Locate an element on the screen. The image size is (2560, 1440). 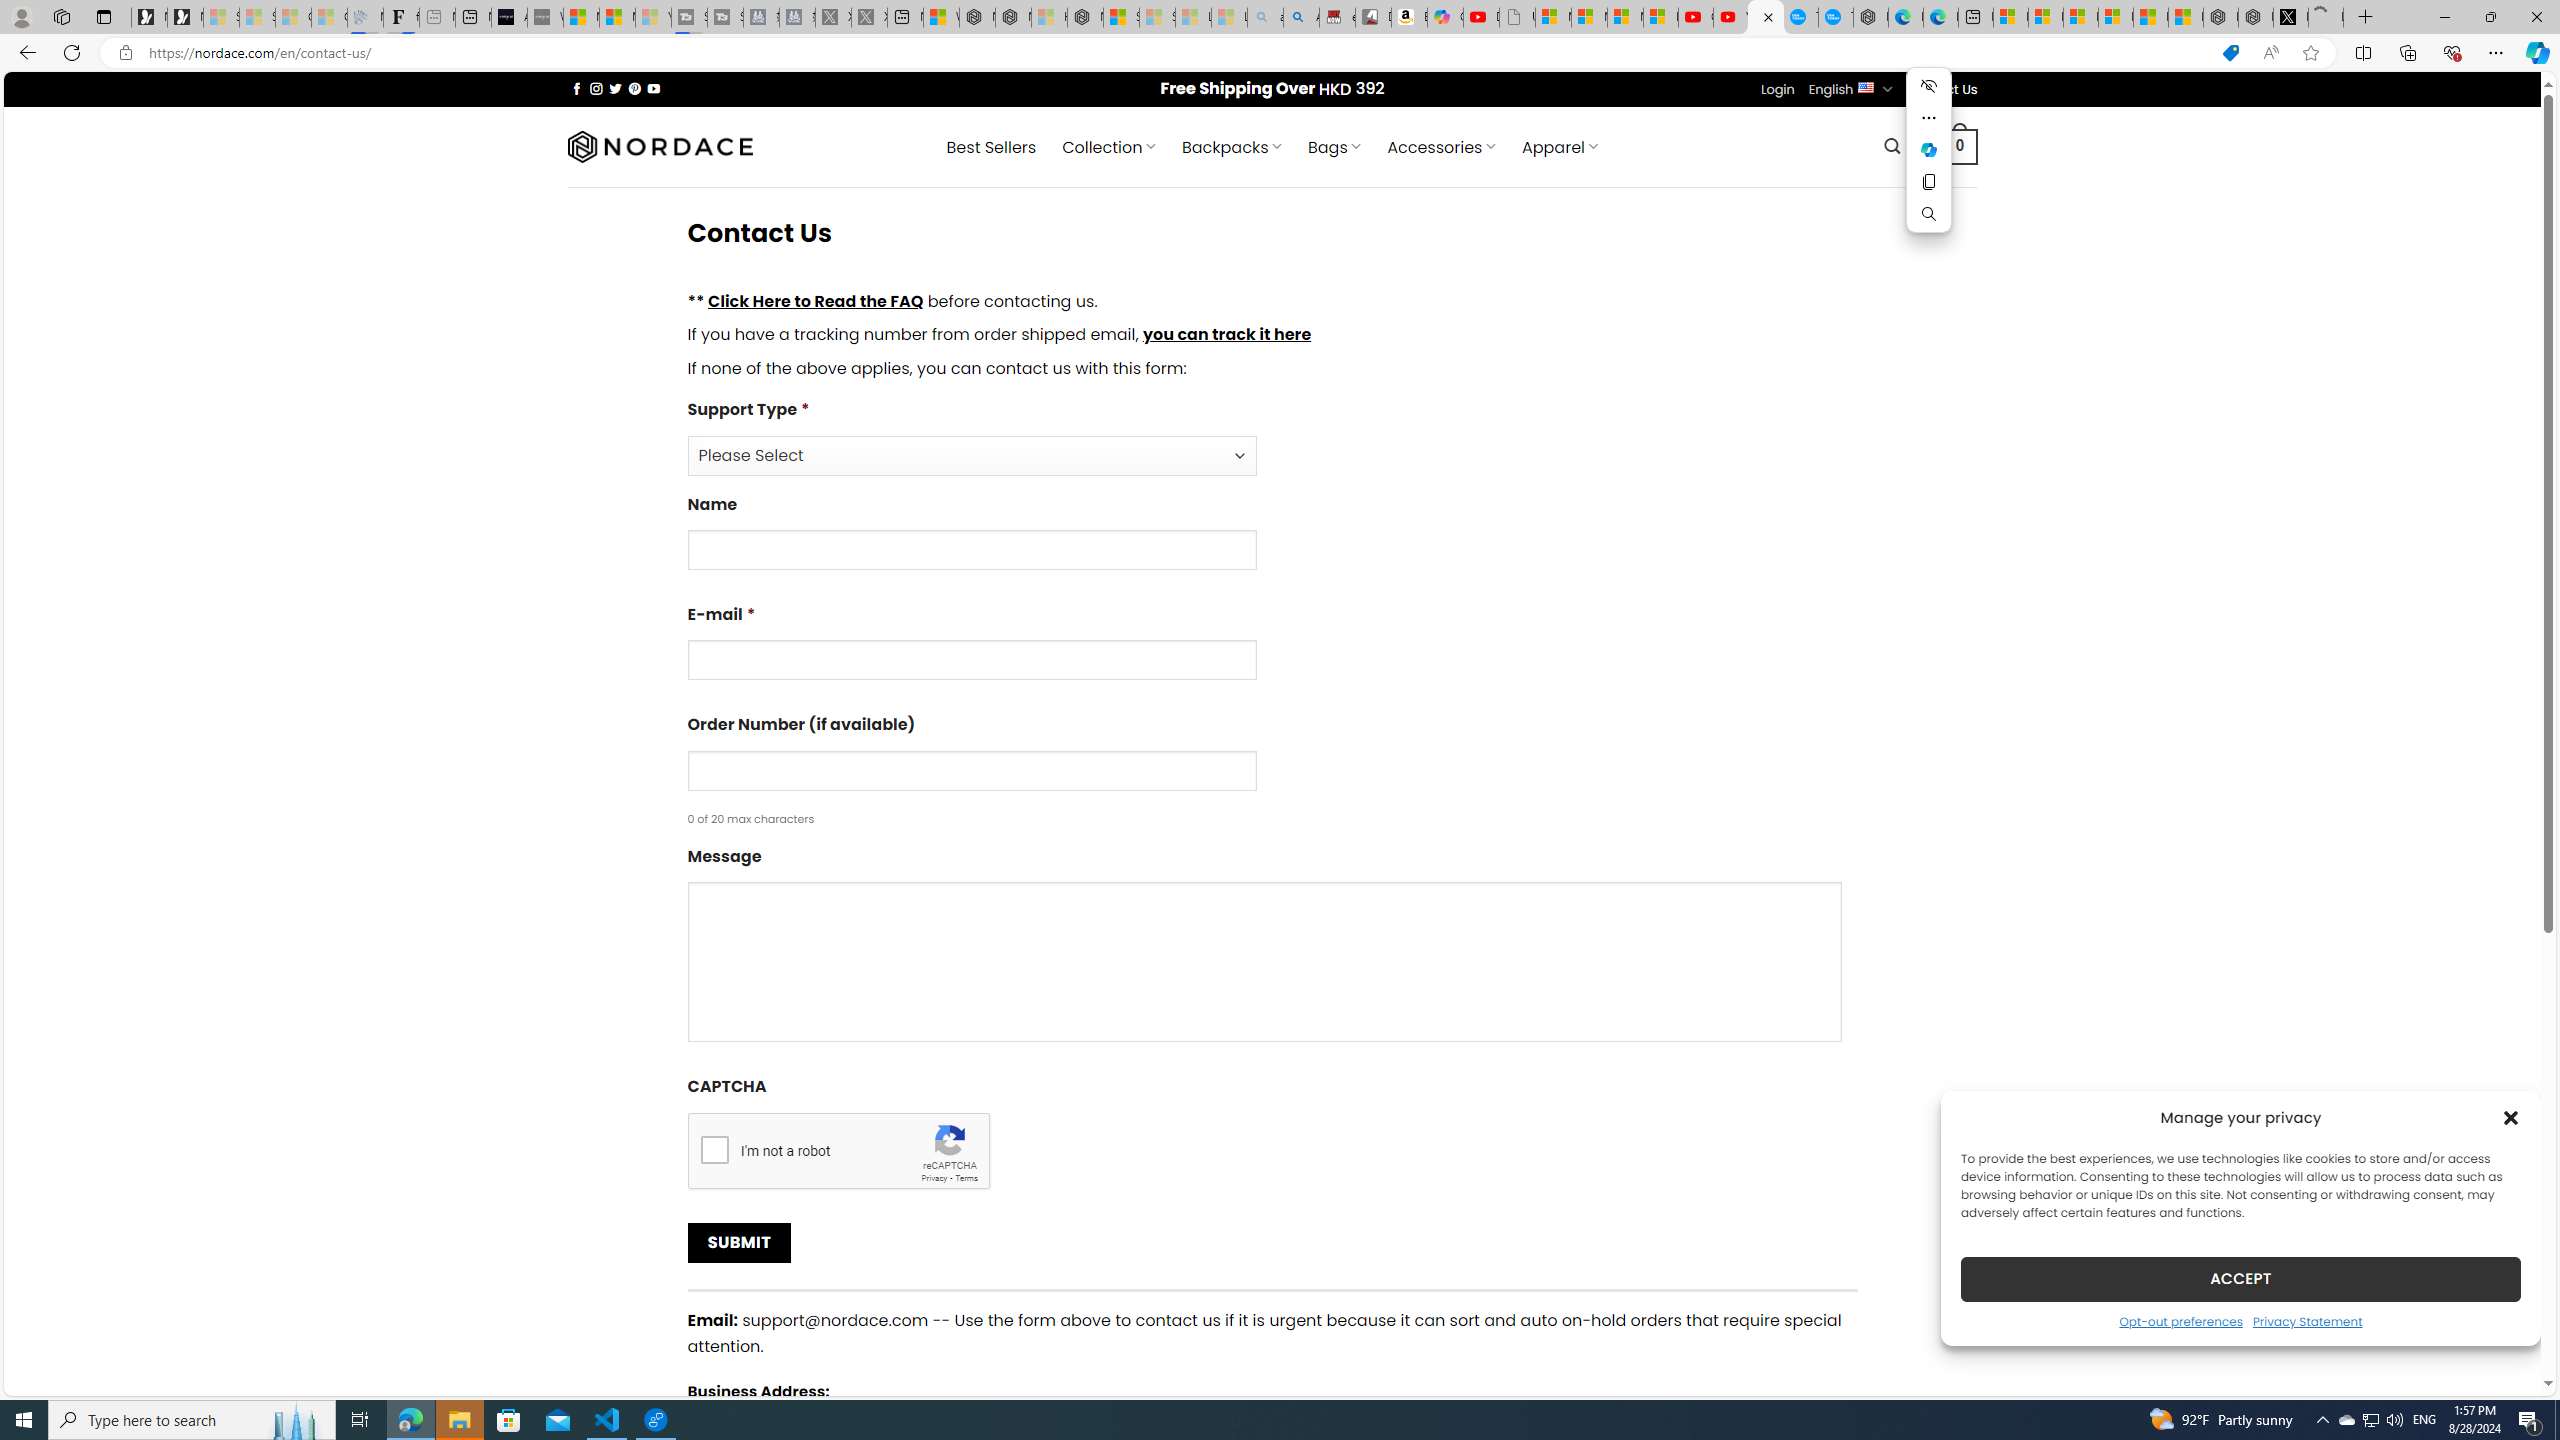
Privacy Statement is located at coordinates (2307, 1320).